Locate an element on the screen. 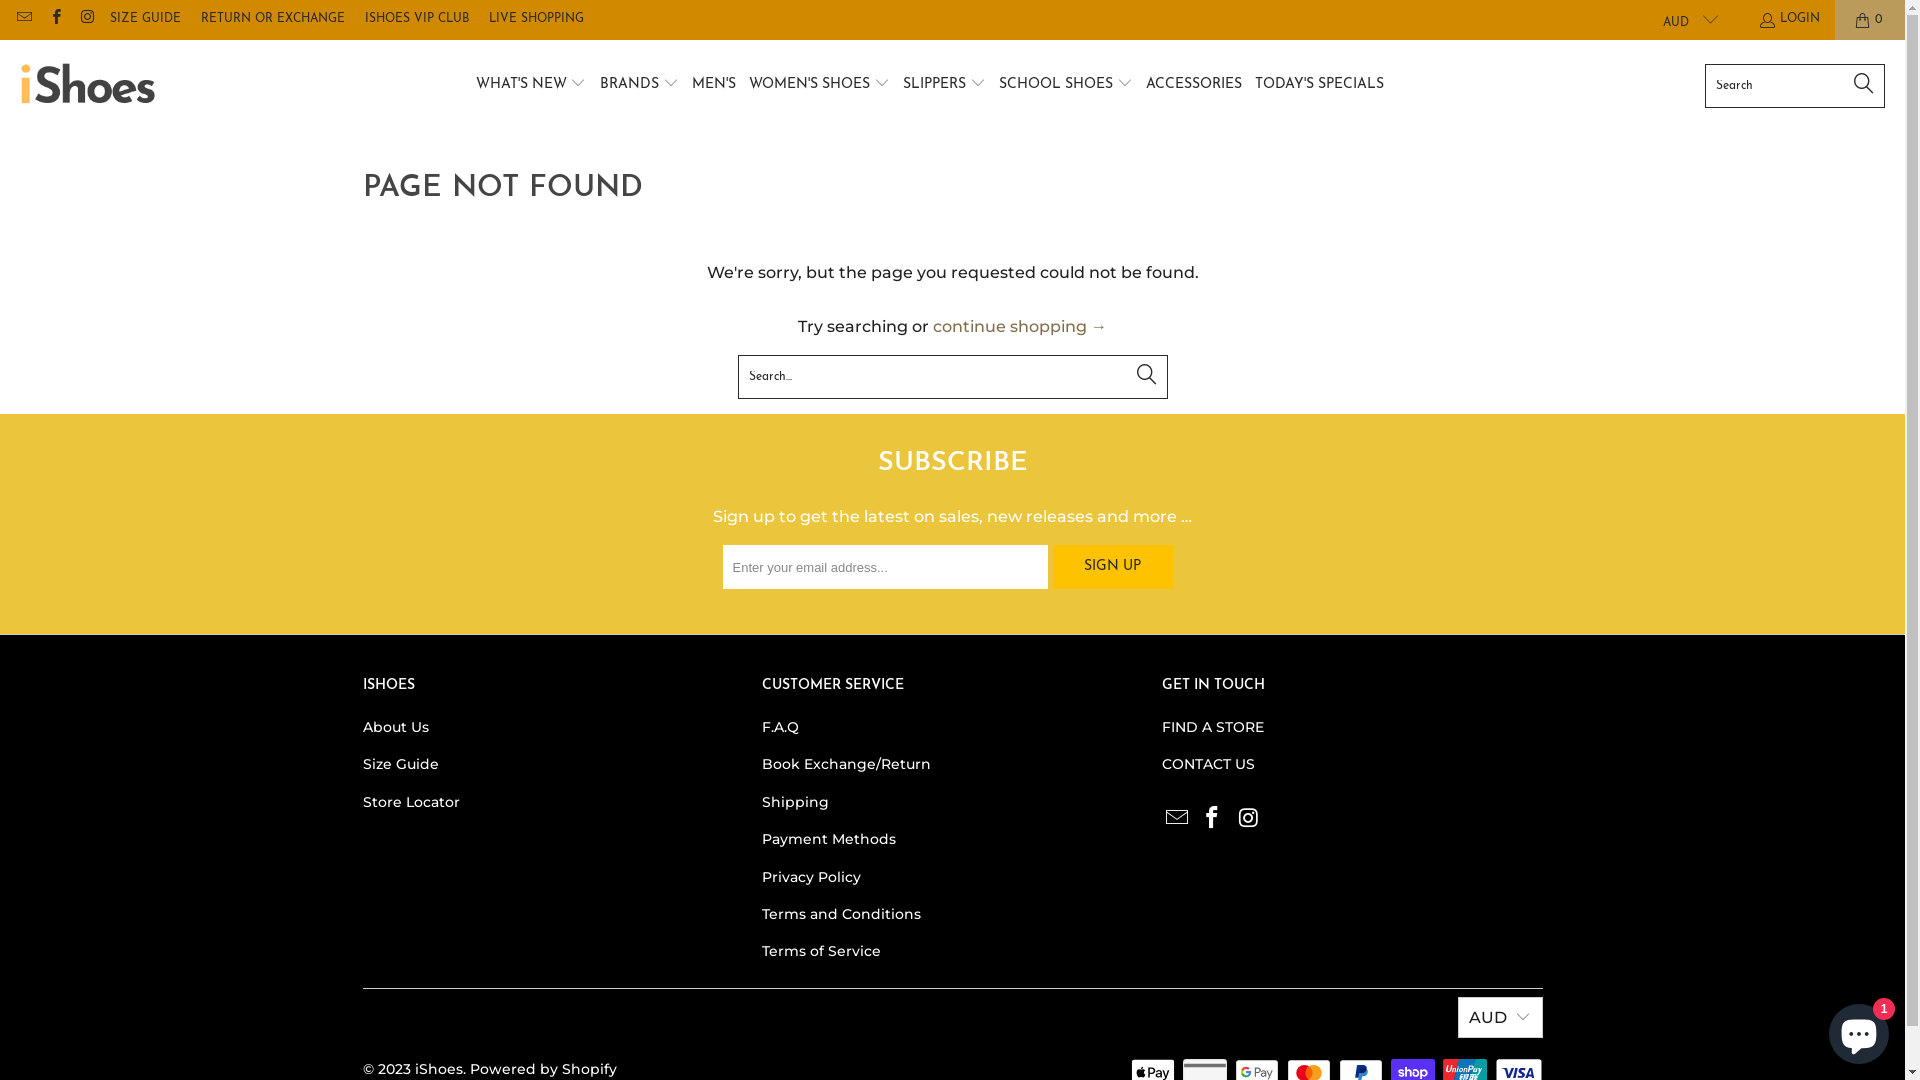 This screenshot has width=1920, height=1080. MEN'S is located at coordinates (714, 86).